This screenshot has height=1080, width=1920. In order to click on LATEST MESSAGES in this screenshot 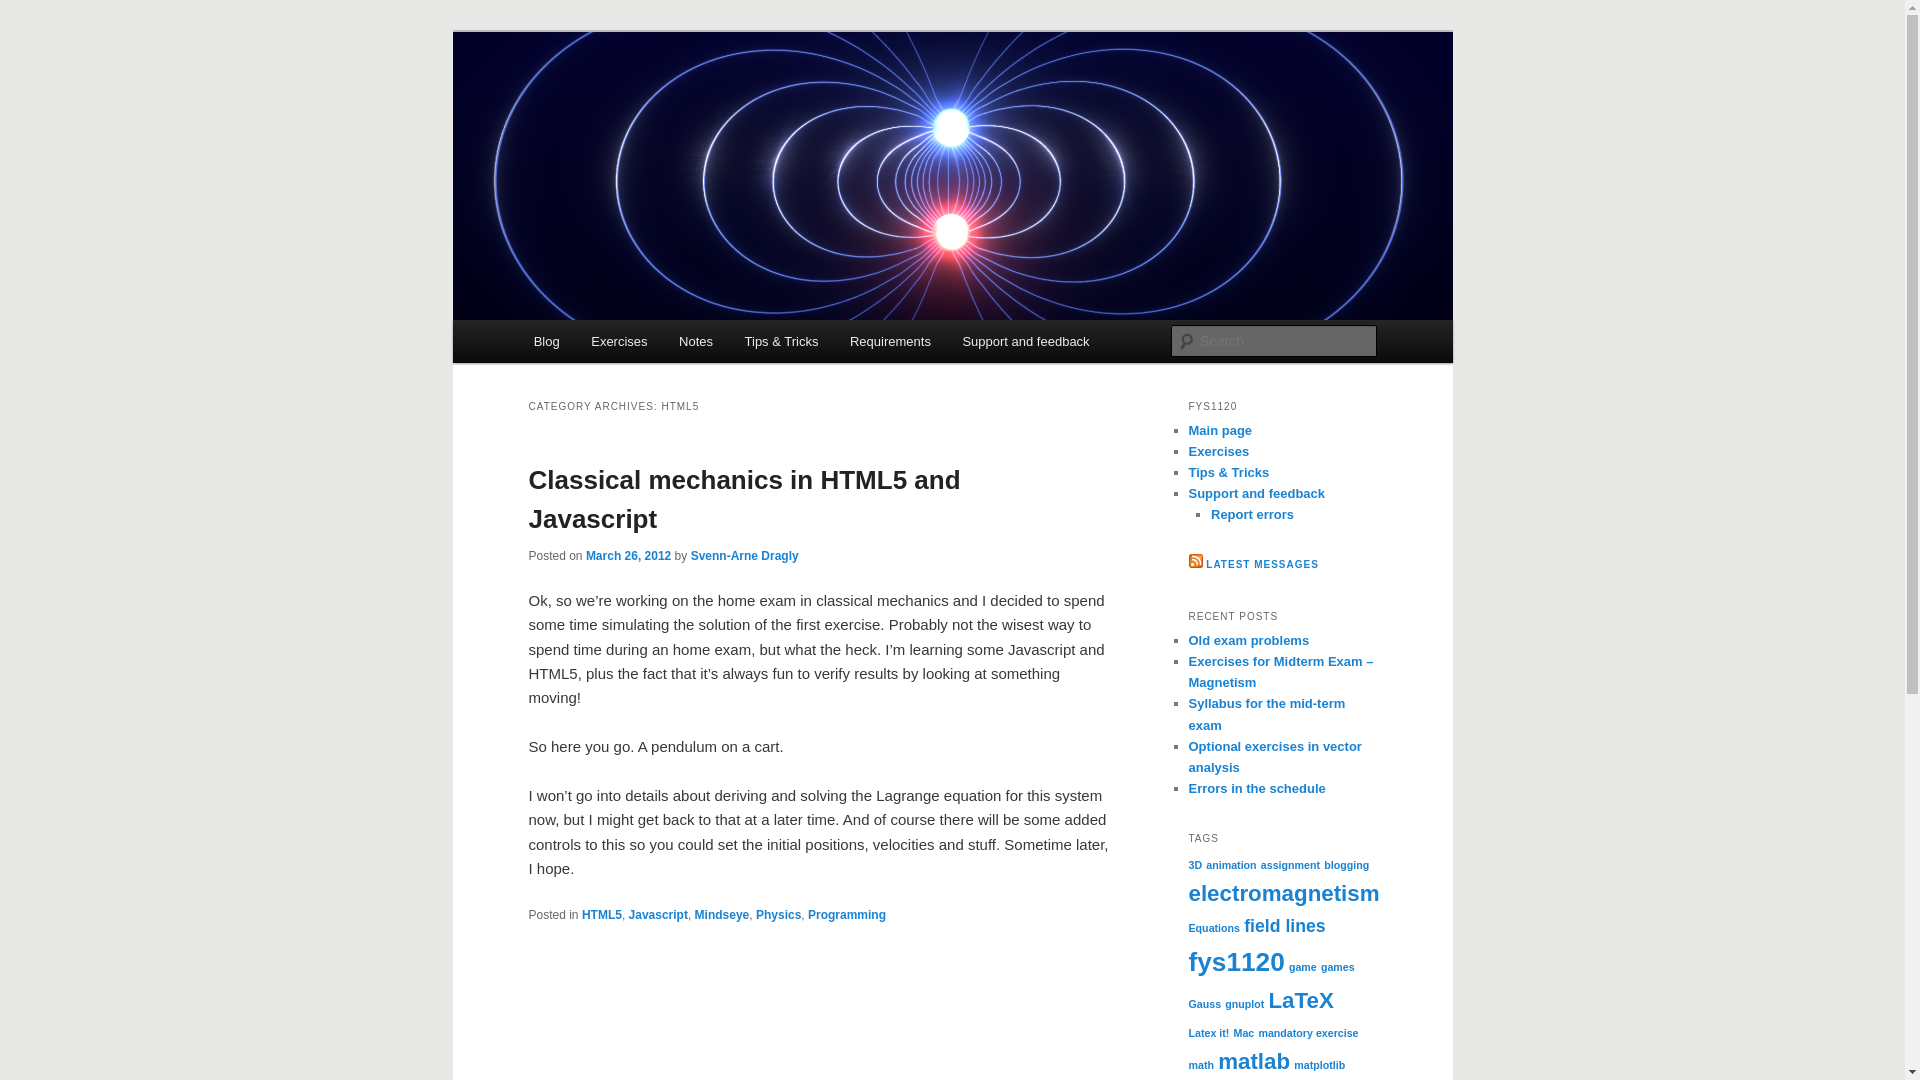, I will do `click(1262, 564)`.